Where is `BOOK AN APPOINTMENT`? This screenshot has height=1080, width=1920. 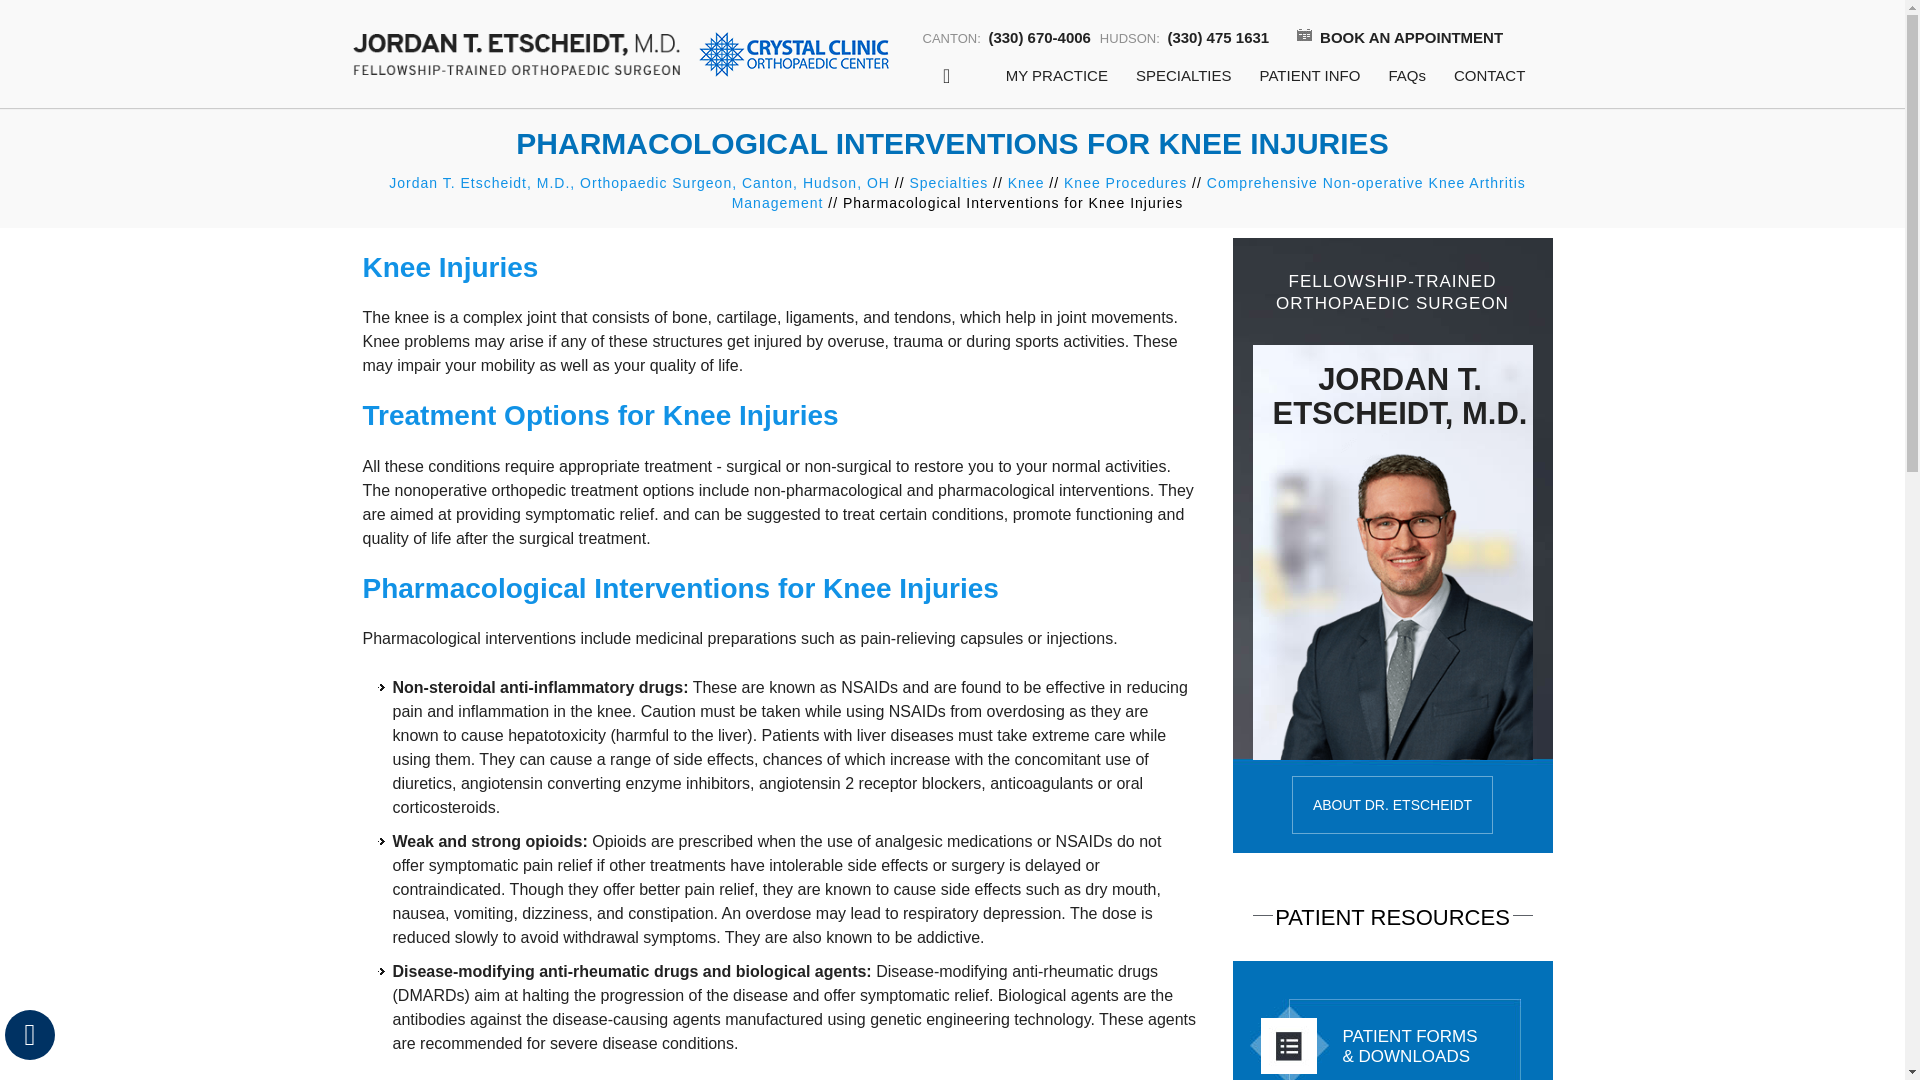
BOOK AN APPOINTMENT is located at coordinates (1390, 37).